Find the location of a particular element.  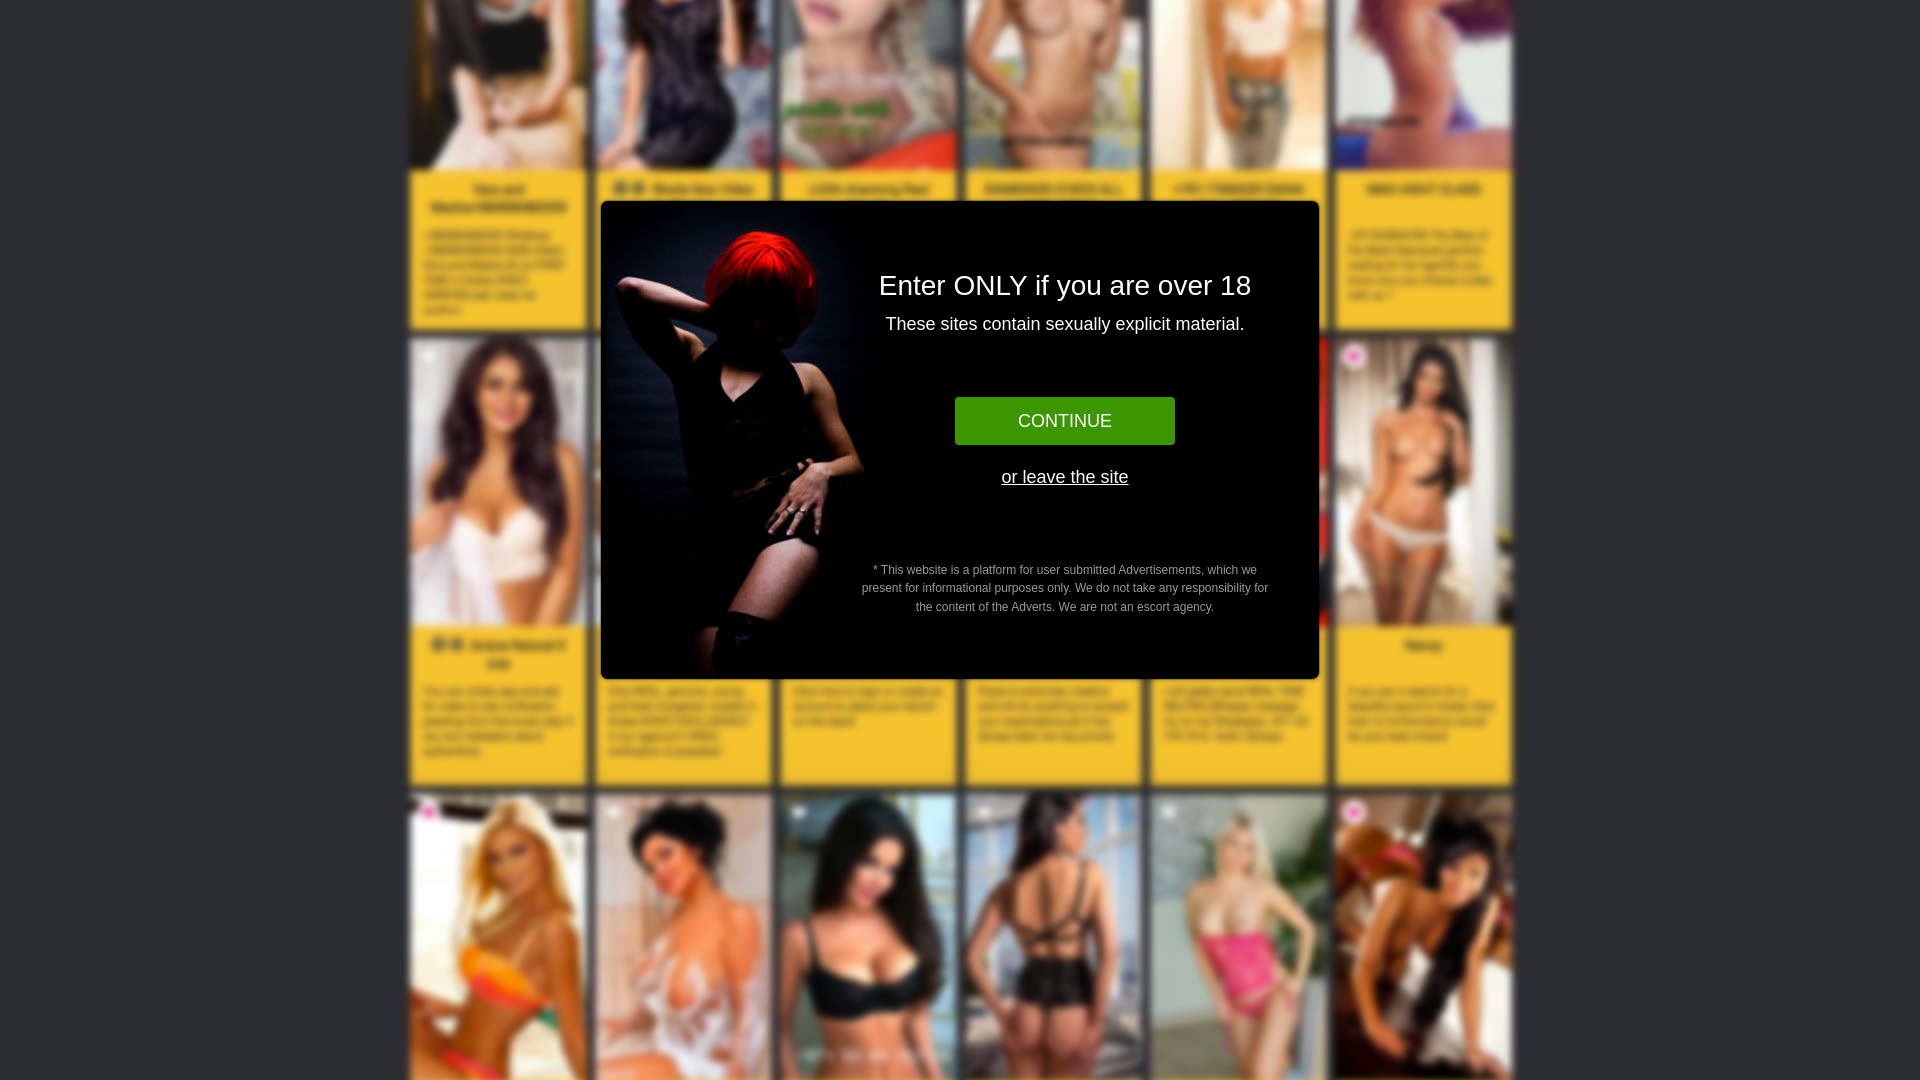

JOIN SEX CLINIC is located at coordinates (1238, 124).